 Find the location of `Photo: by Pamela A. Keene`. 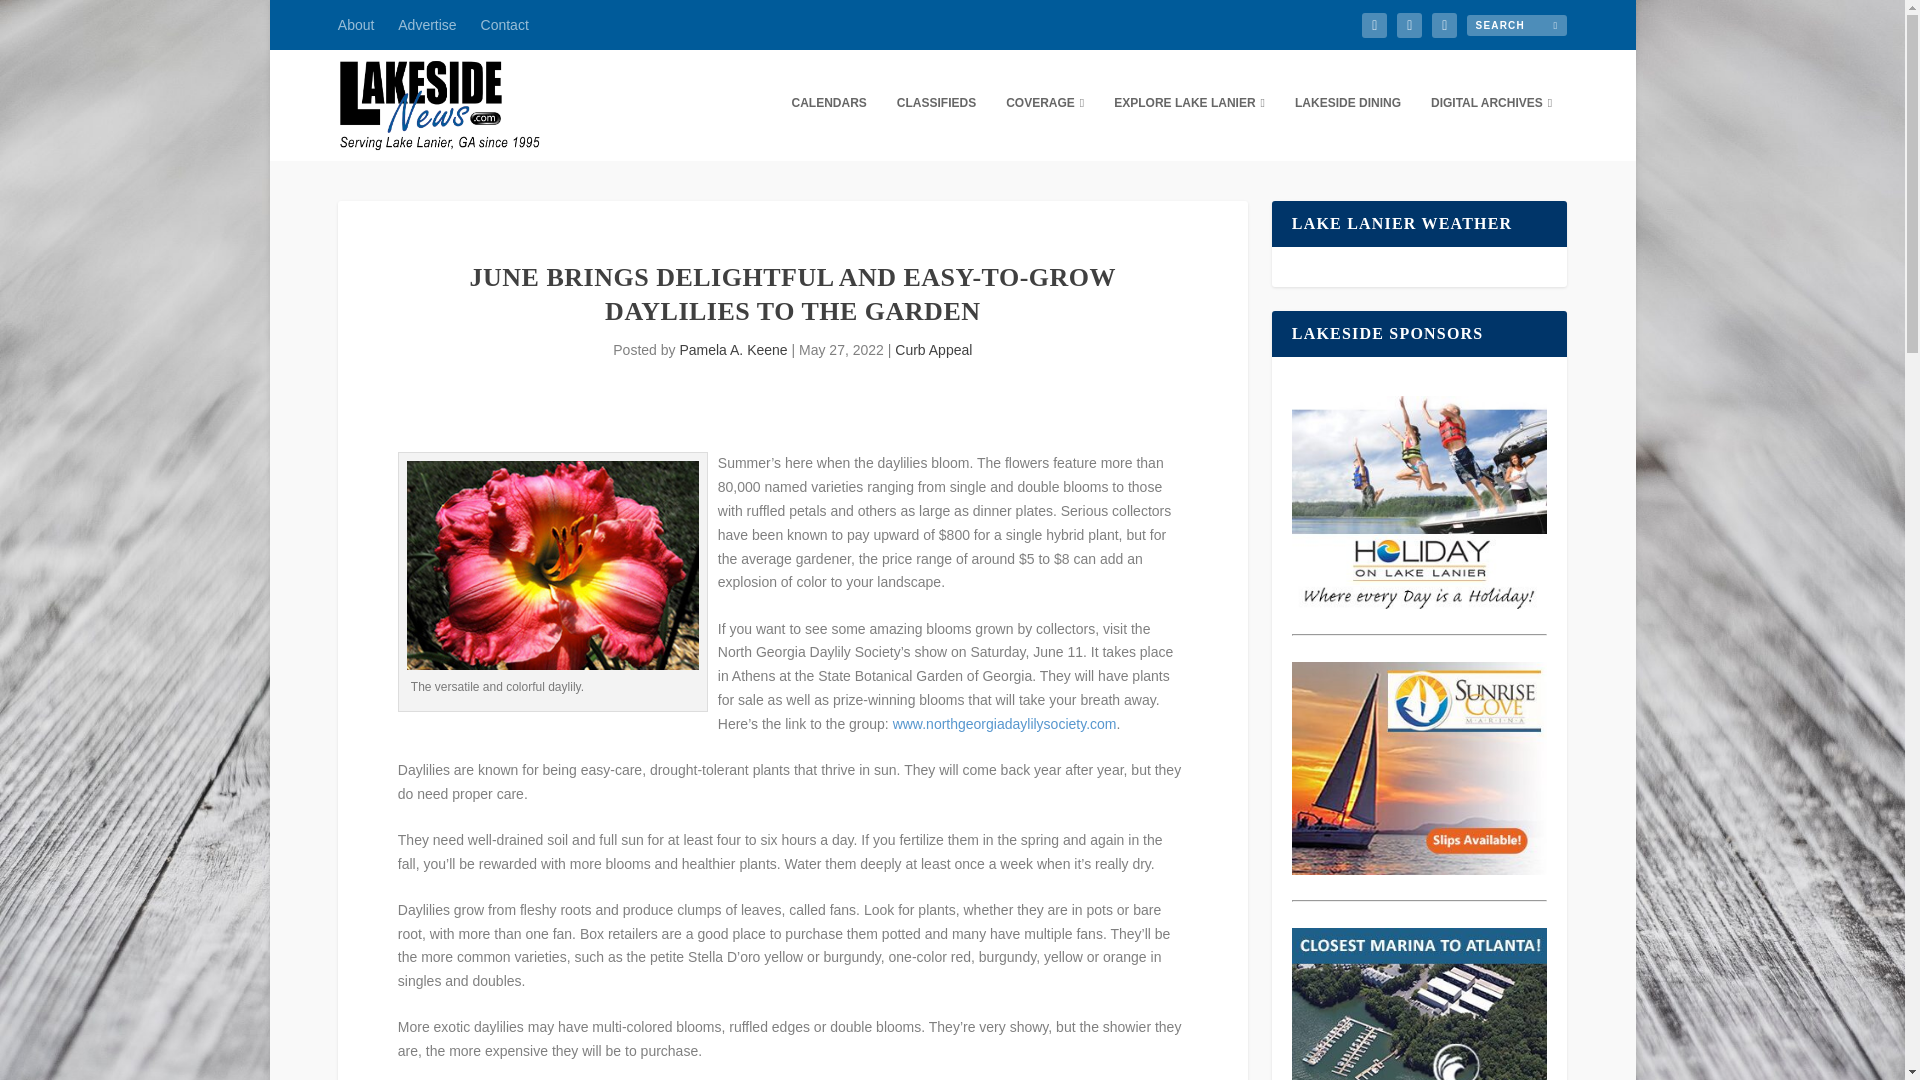

Photo: by Pamela A. Keene is located at coordinates (552, 564).